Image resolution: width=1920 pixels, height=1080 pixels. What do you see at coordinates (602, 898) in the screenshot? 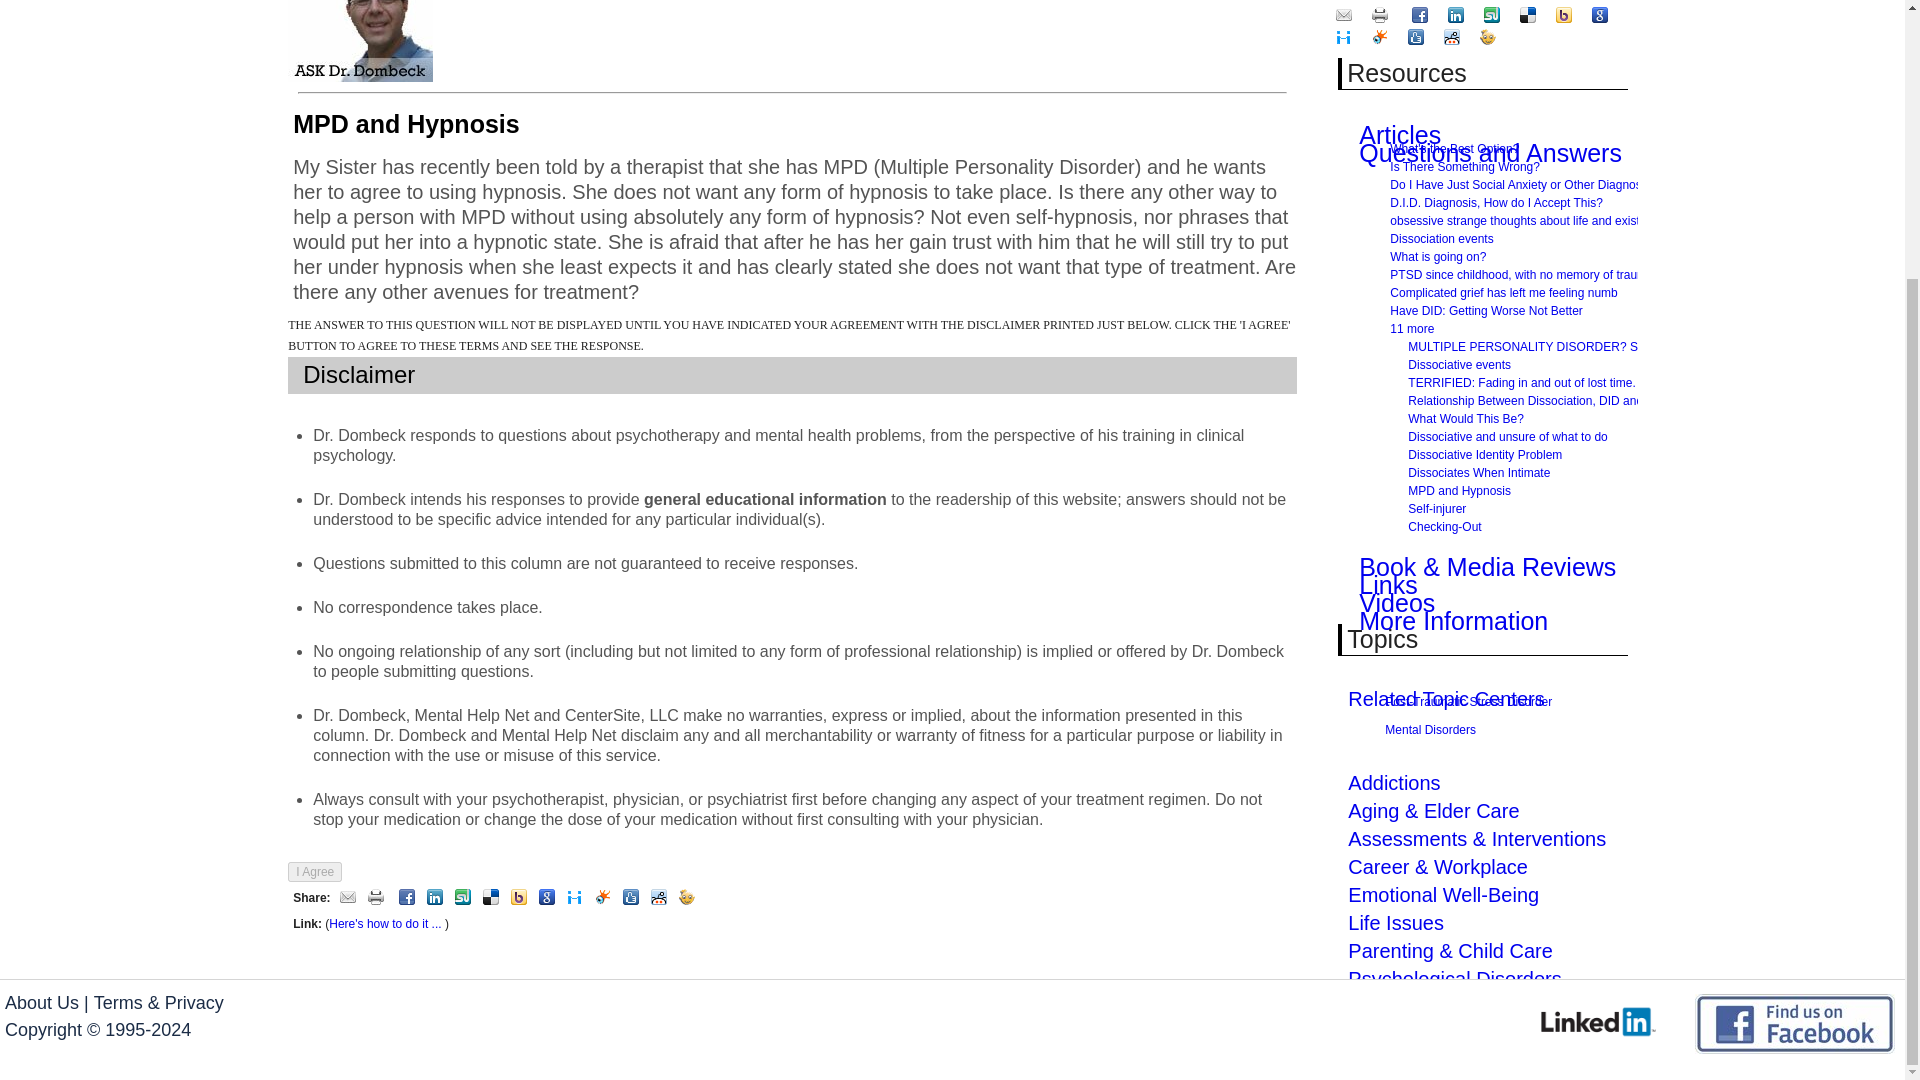
I see `squidoo` at bounding box center [602, 898].